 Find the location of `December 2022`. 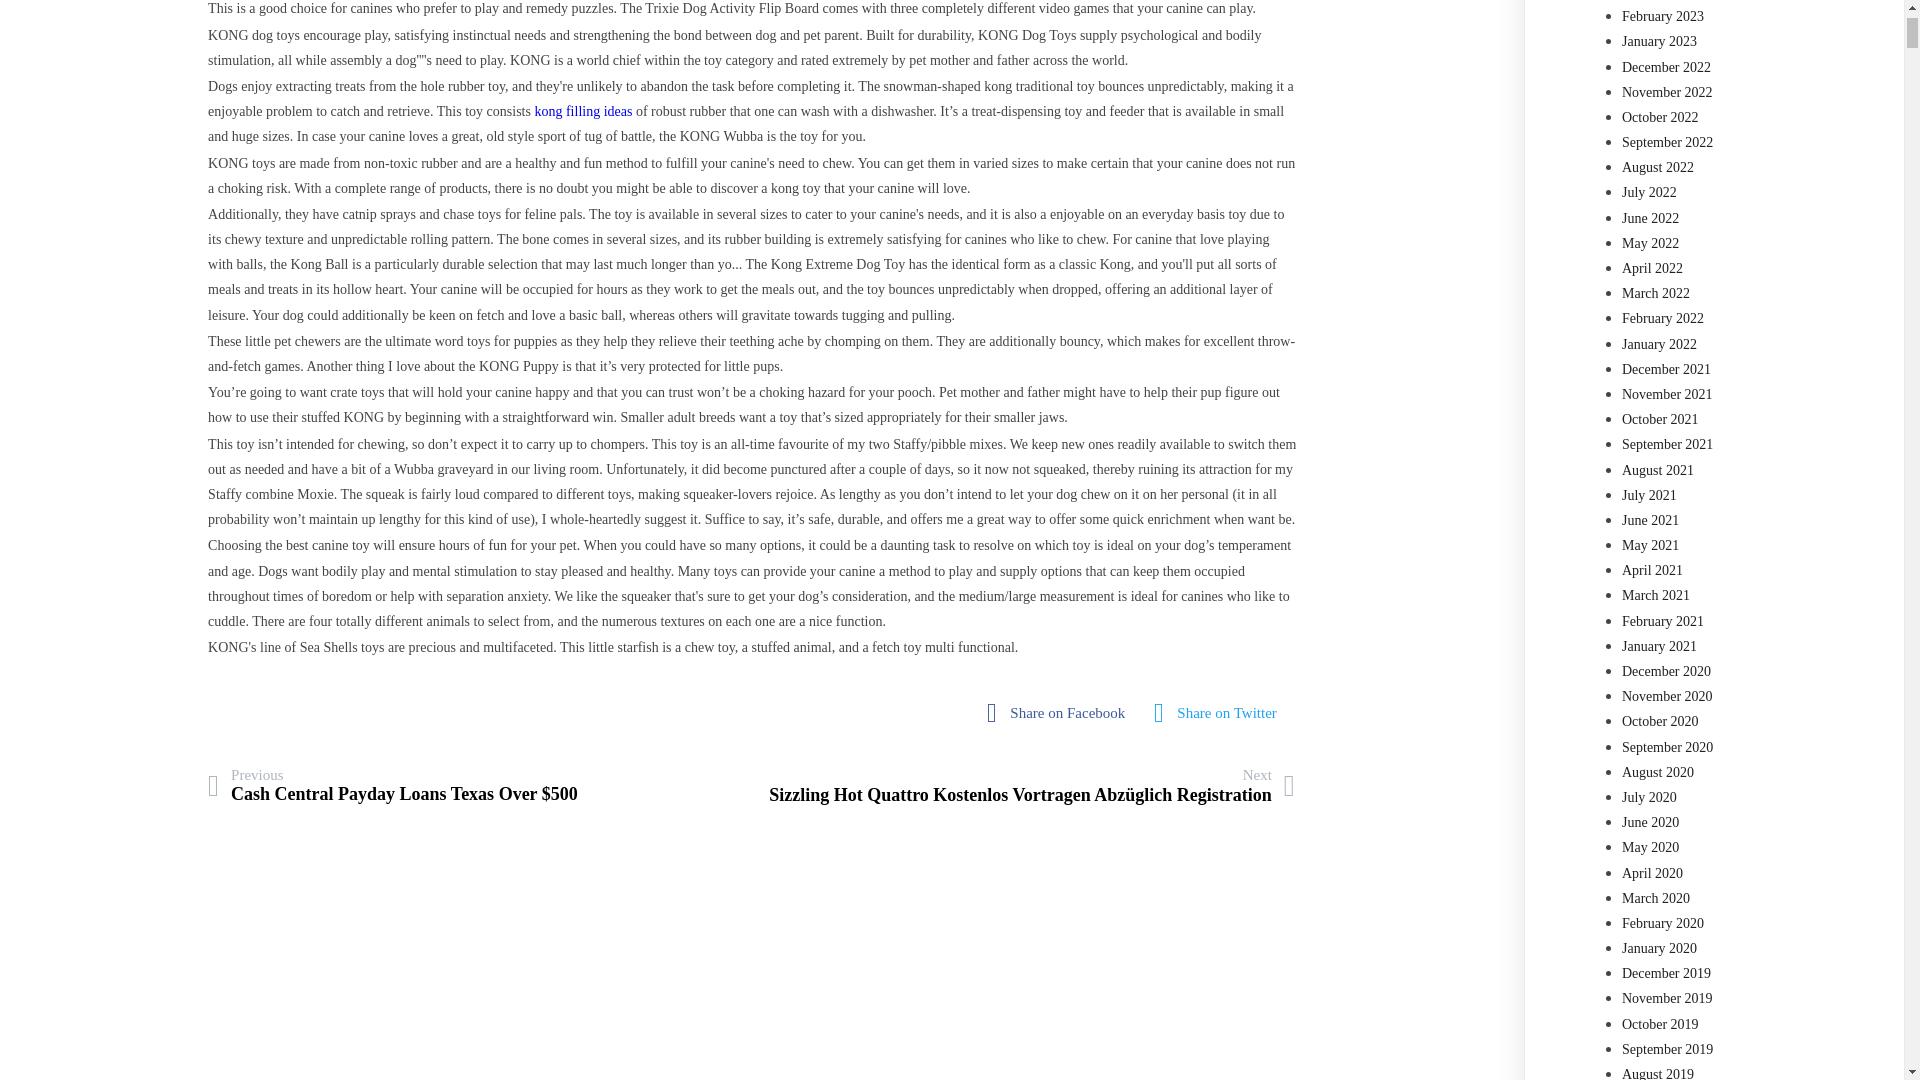

December 2022 is located at coordinates (1666, 67).